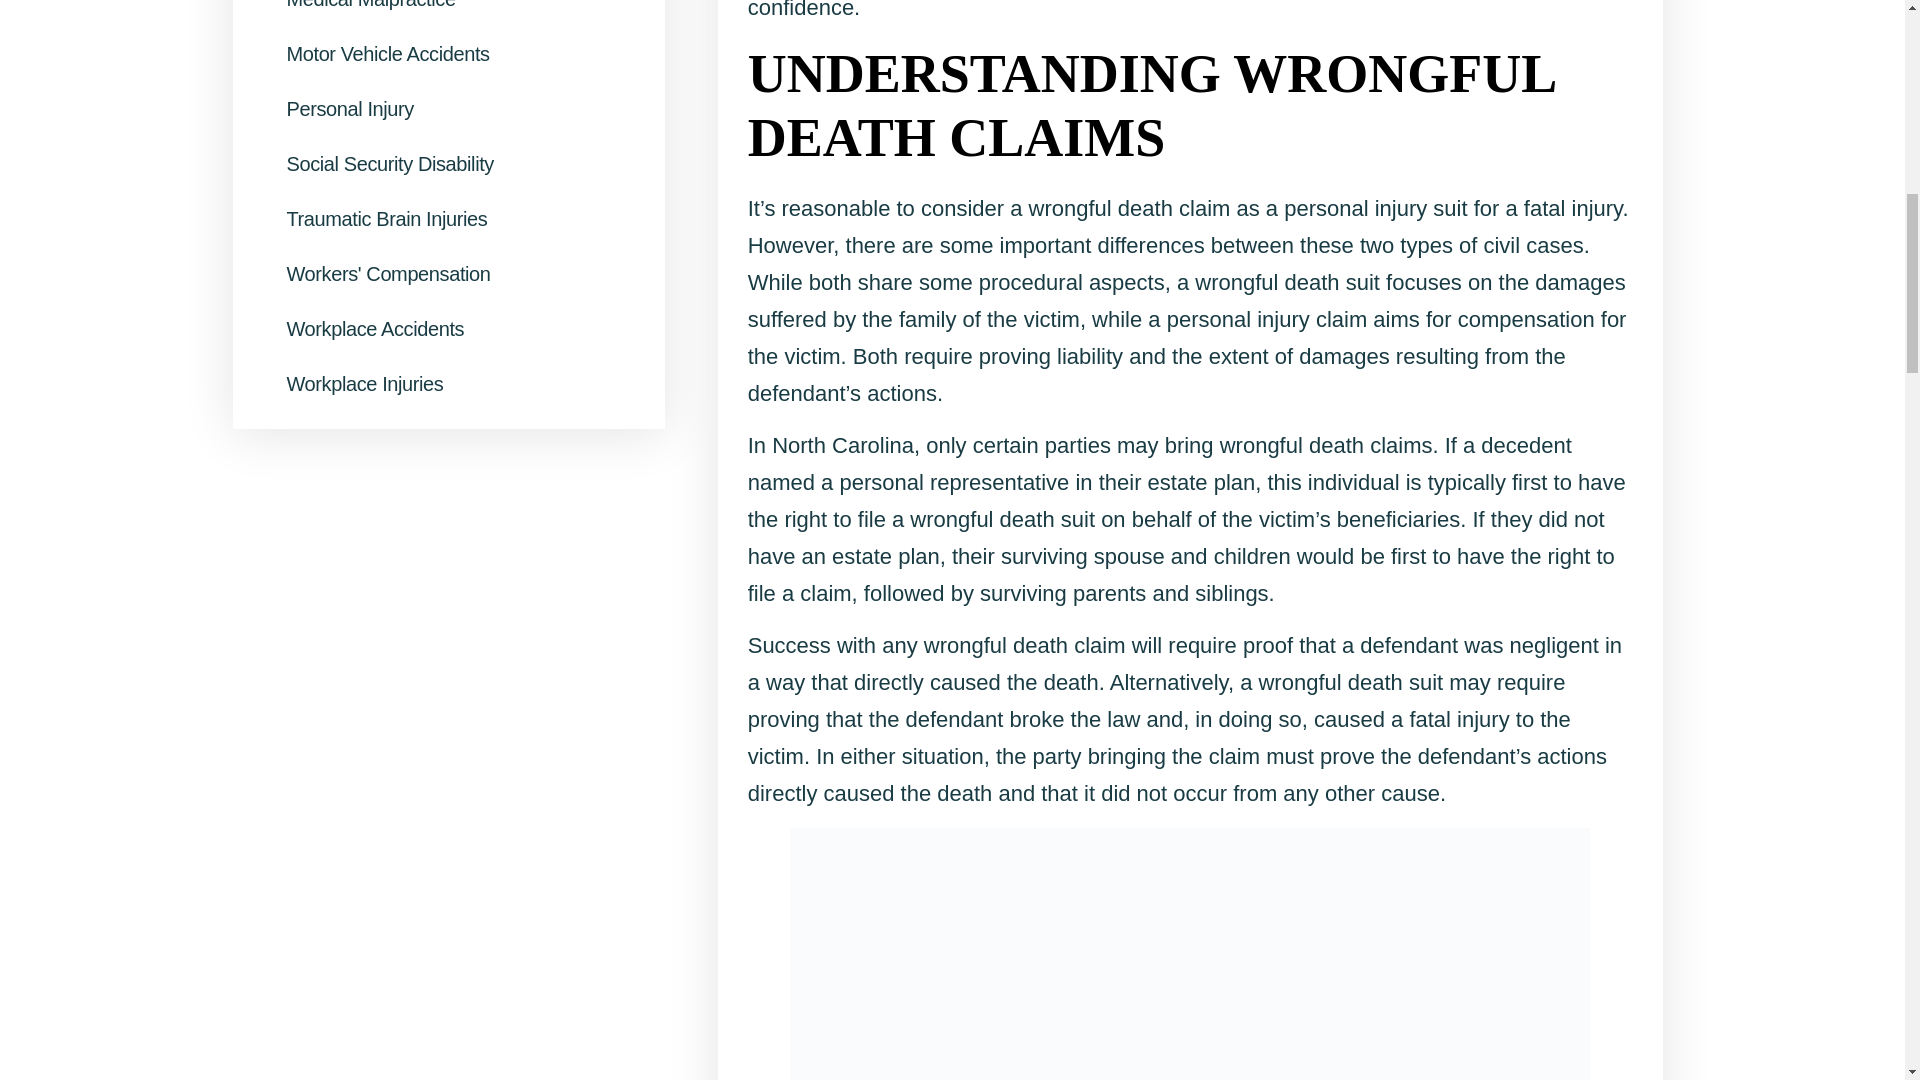  What do you see at coordinates (1189, 954) in the screenshot?
I see `What constitutes wrongful death in North Carolina?` at bounding box center [1189, 954].